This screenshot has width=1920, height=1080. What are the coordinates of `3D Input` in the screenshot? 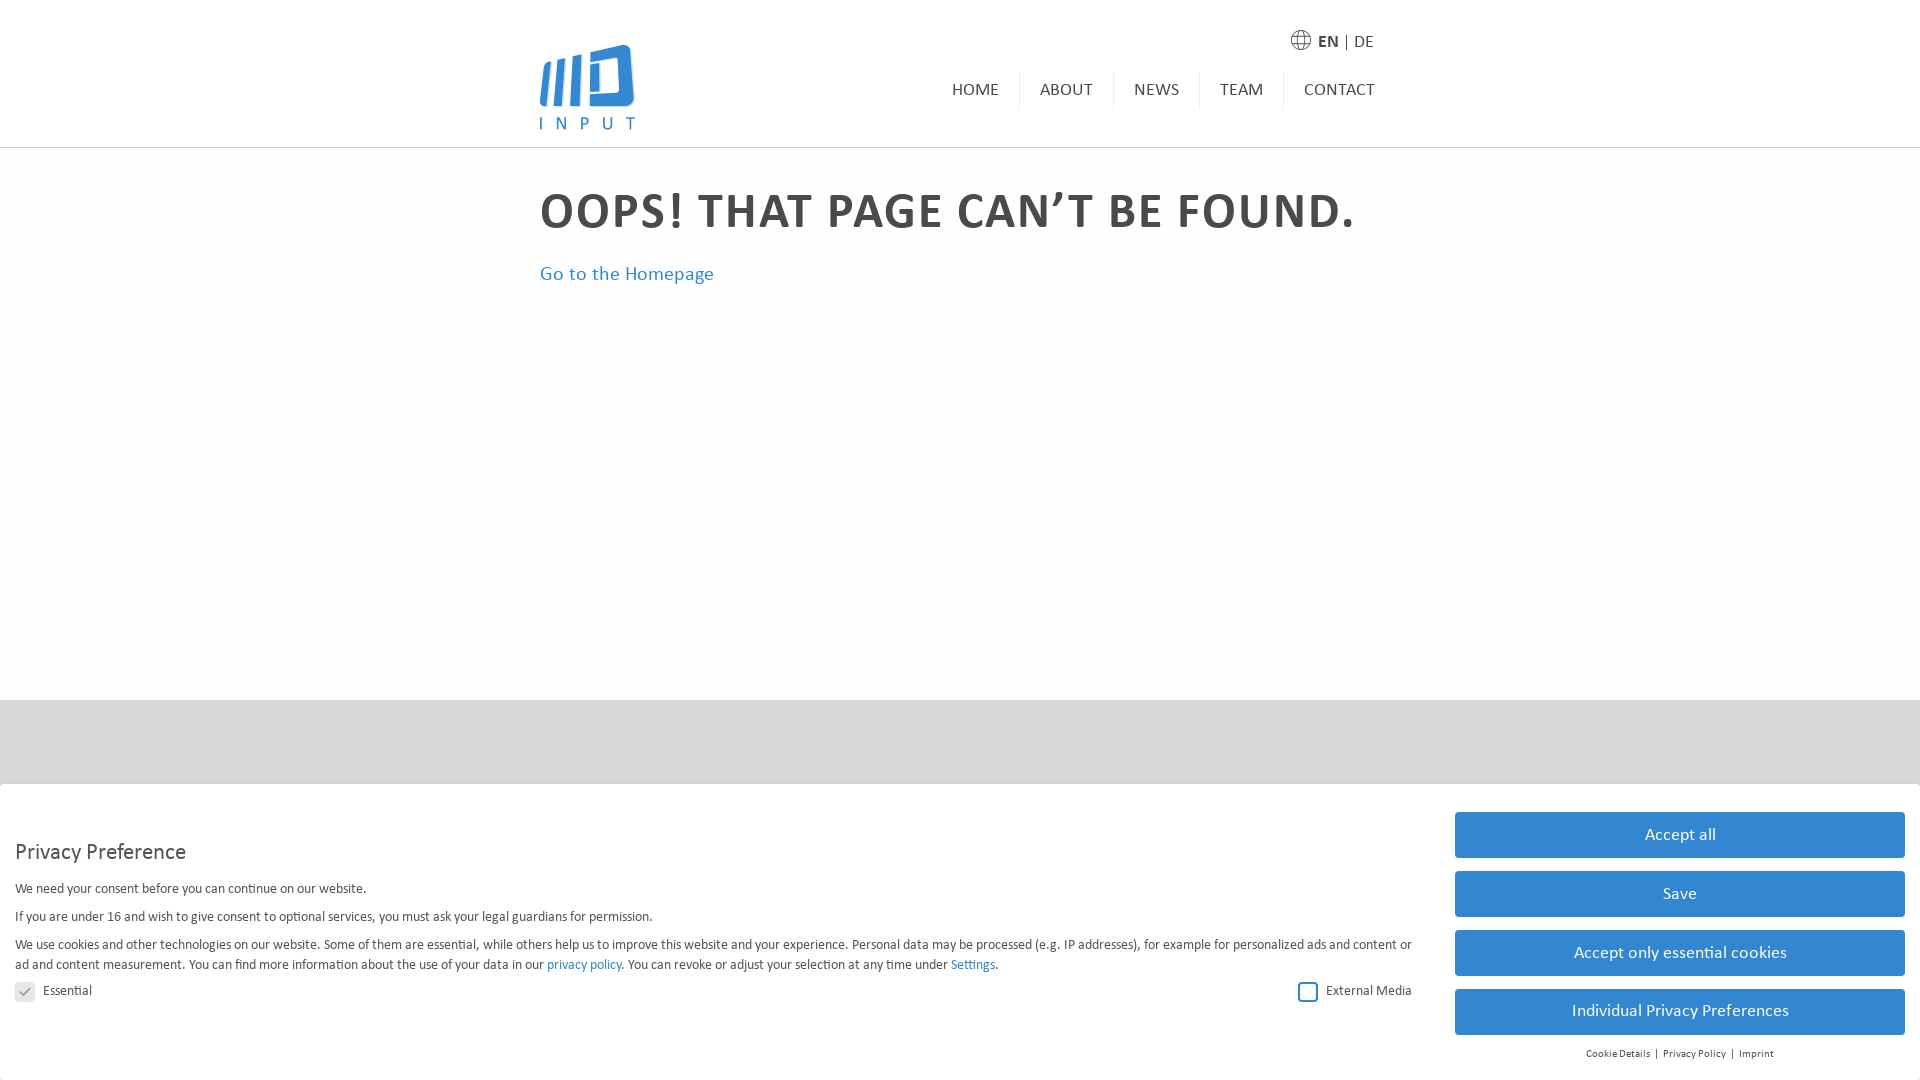 It's located at (588, 88).